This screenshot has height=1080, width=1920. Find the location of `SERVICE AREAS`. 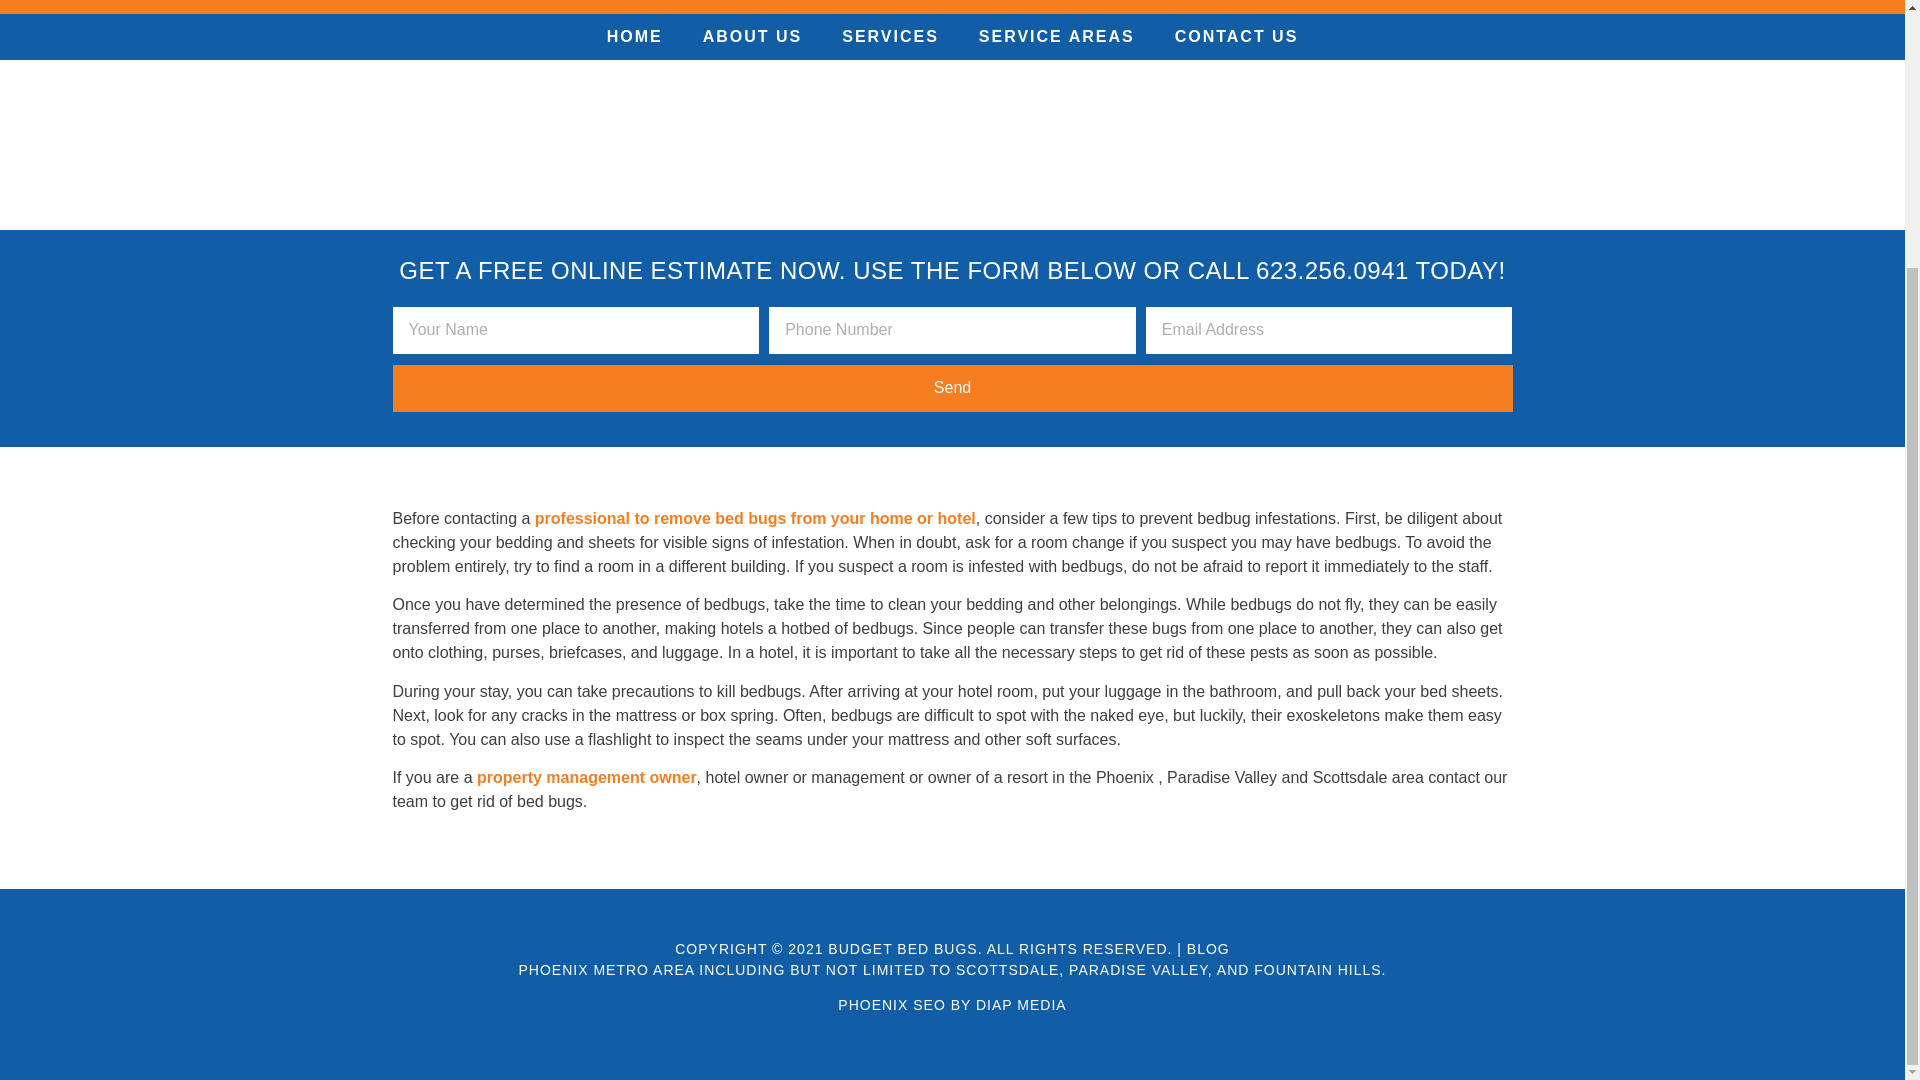

SERVICE AREAS is located at coordinates (1056, 37).